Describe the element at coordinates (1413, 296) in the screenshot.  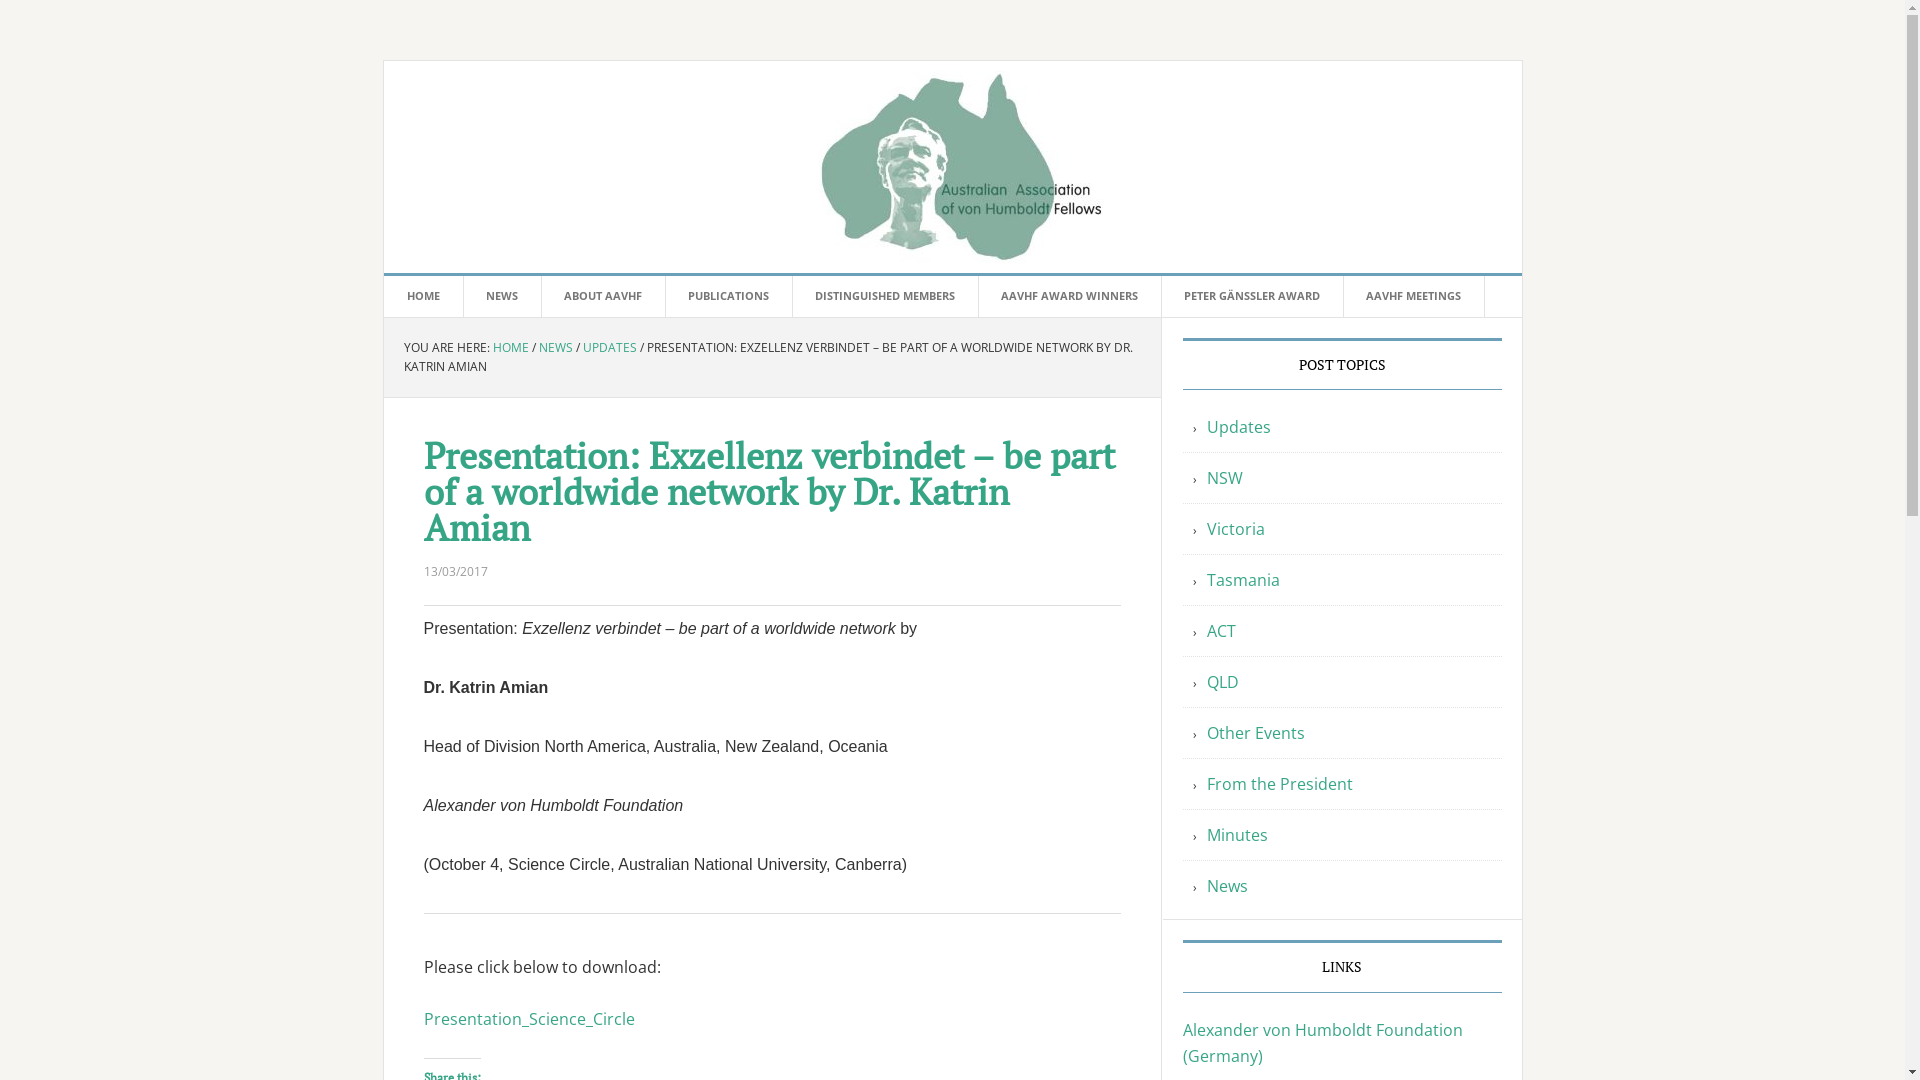
I see `AAVHF MEETINGS` at that location.